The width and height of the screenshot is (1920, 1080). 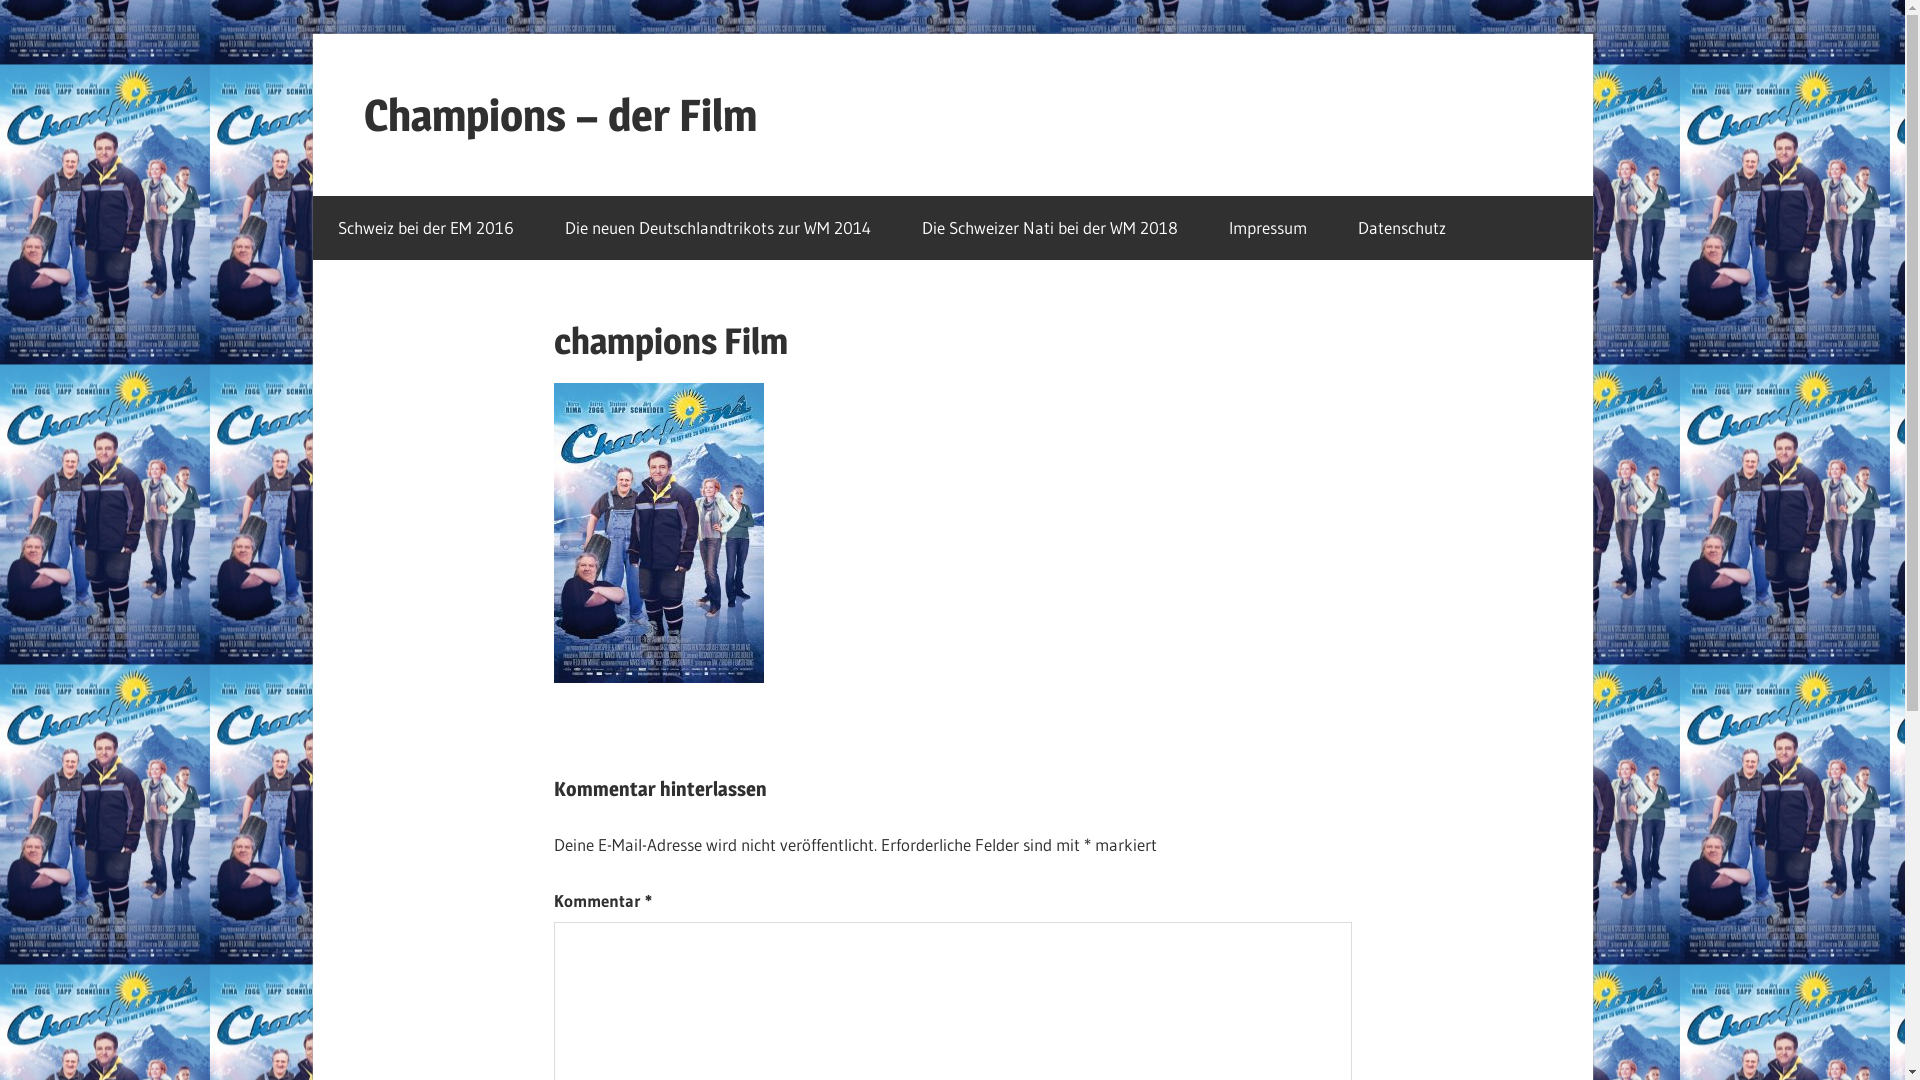 I want to click on Die neuen Deutschlandtrikots zur WM 2014, so click(x=718, y=228).